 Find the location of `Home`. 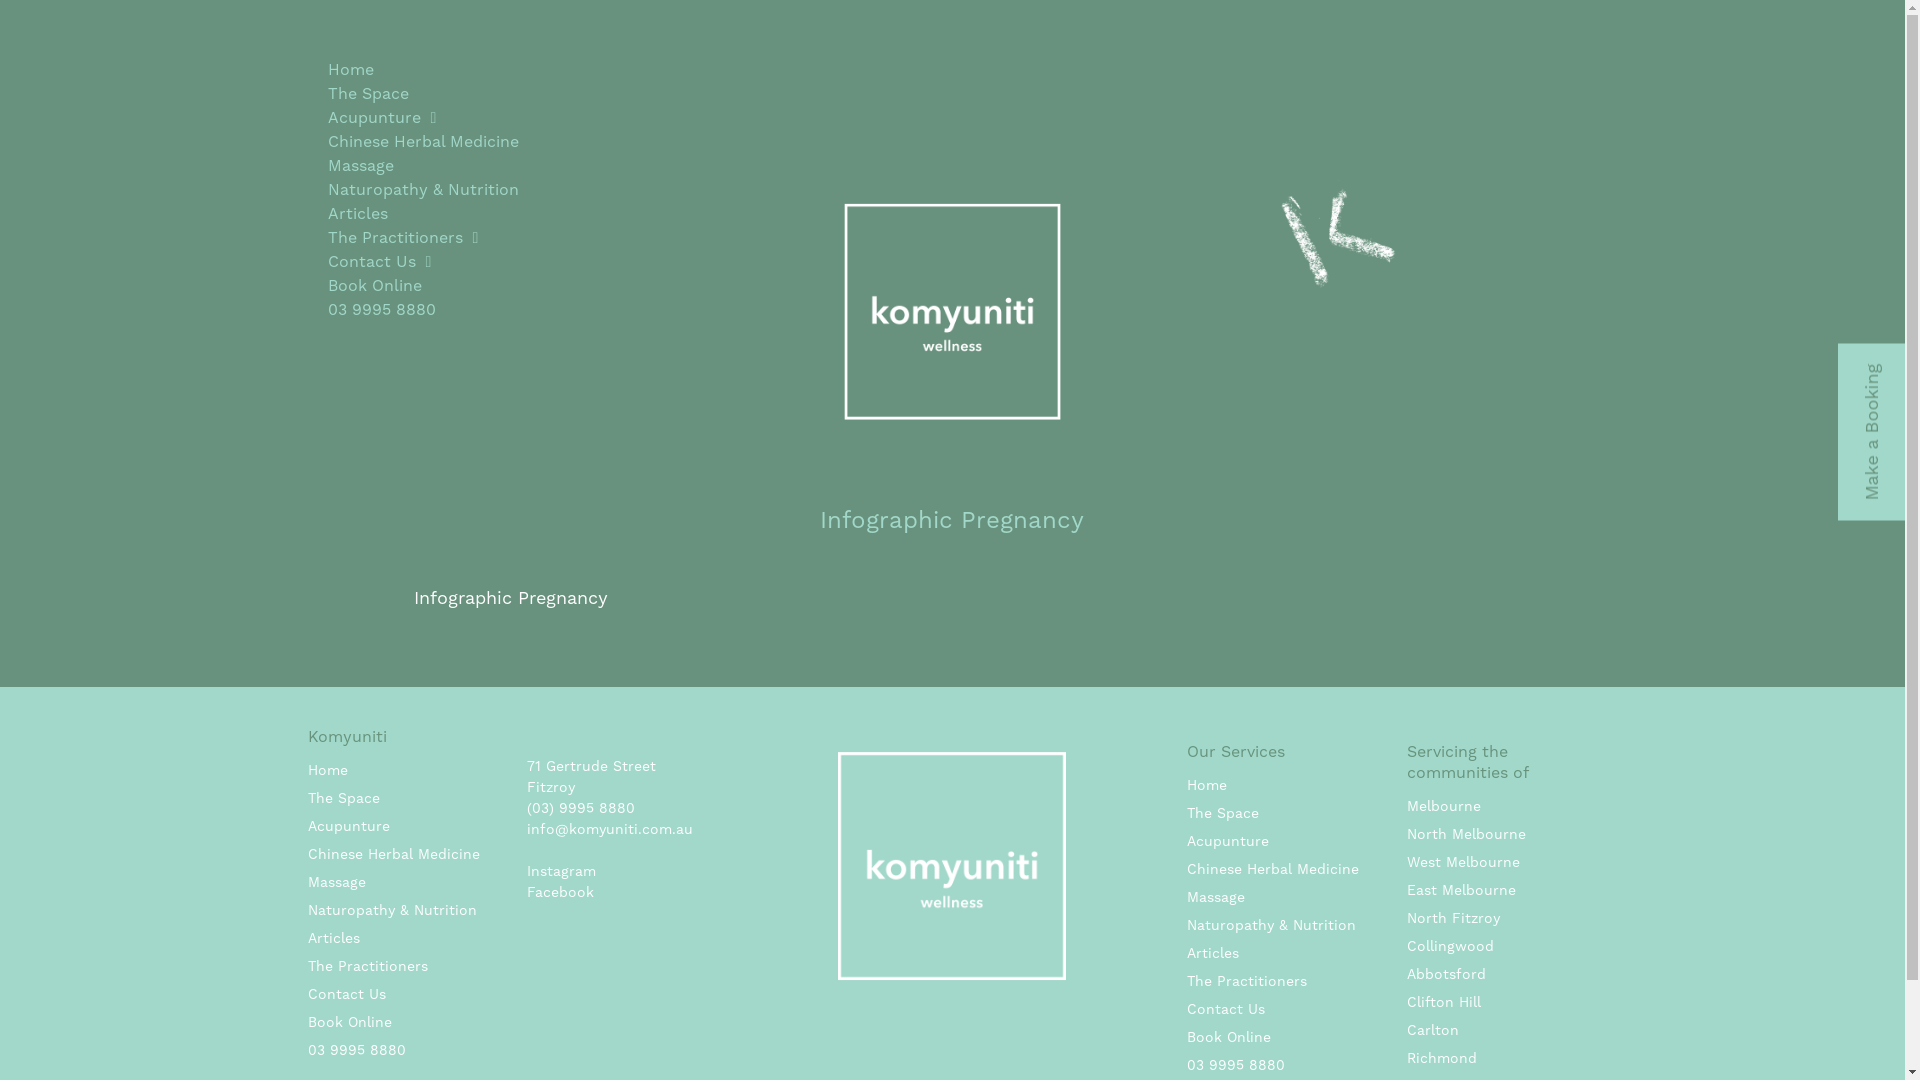

Home is located at coordinates (328, 770).